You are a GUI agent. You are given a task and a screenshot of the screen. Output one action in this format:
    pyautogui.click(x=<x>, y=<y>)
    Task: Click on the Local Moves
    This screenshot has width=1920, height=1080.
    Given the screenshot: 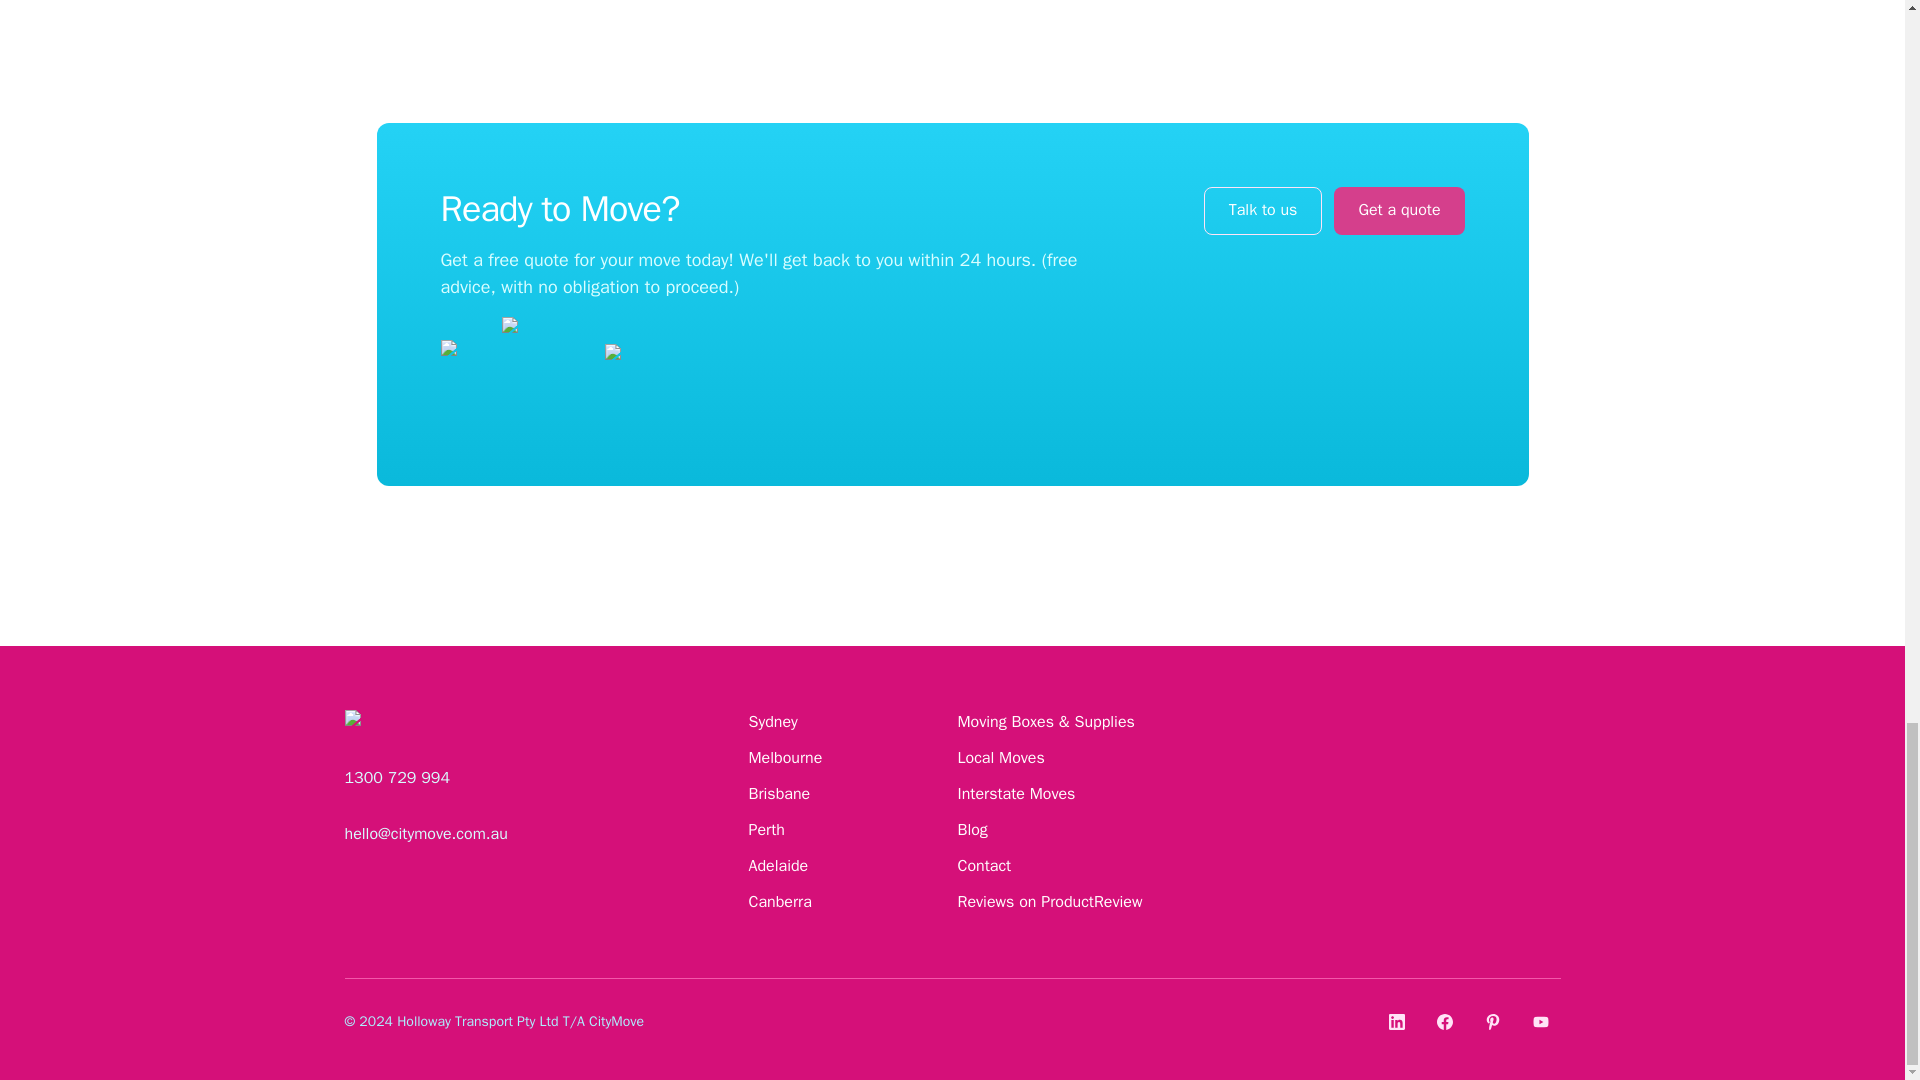 What is the action you would take?
    pyautogui.click(x=1001, y=758)
    